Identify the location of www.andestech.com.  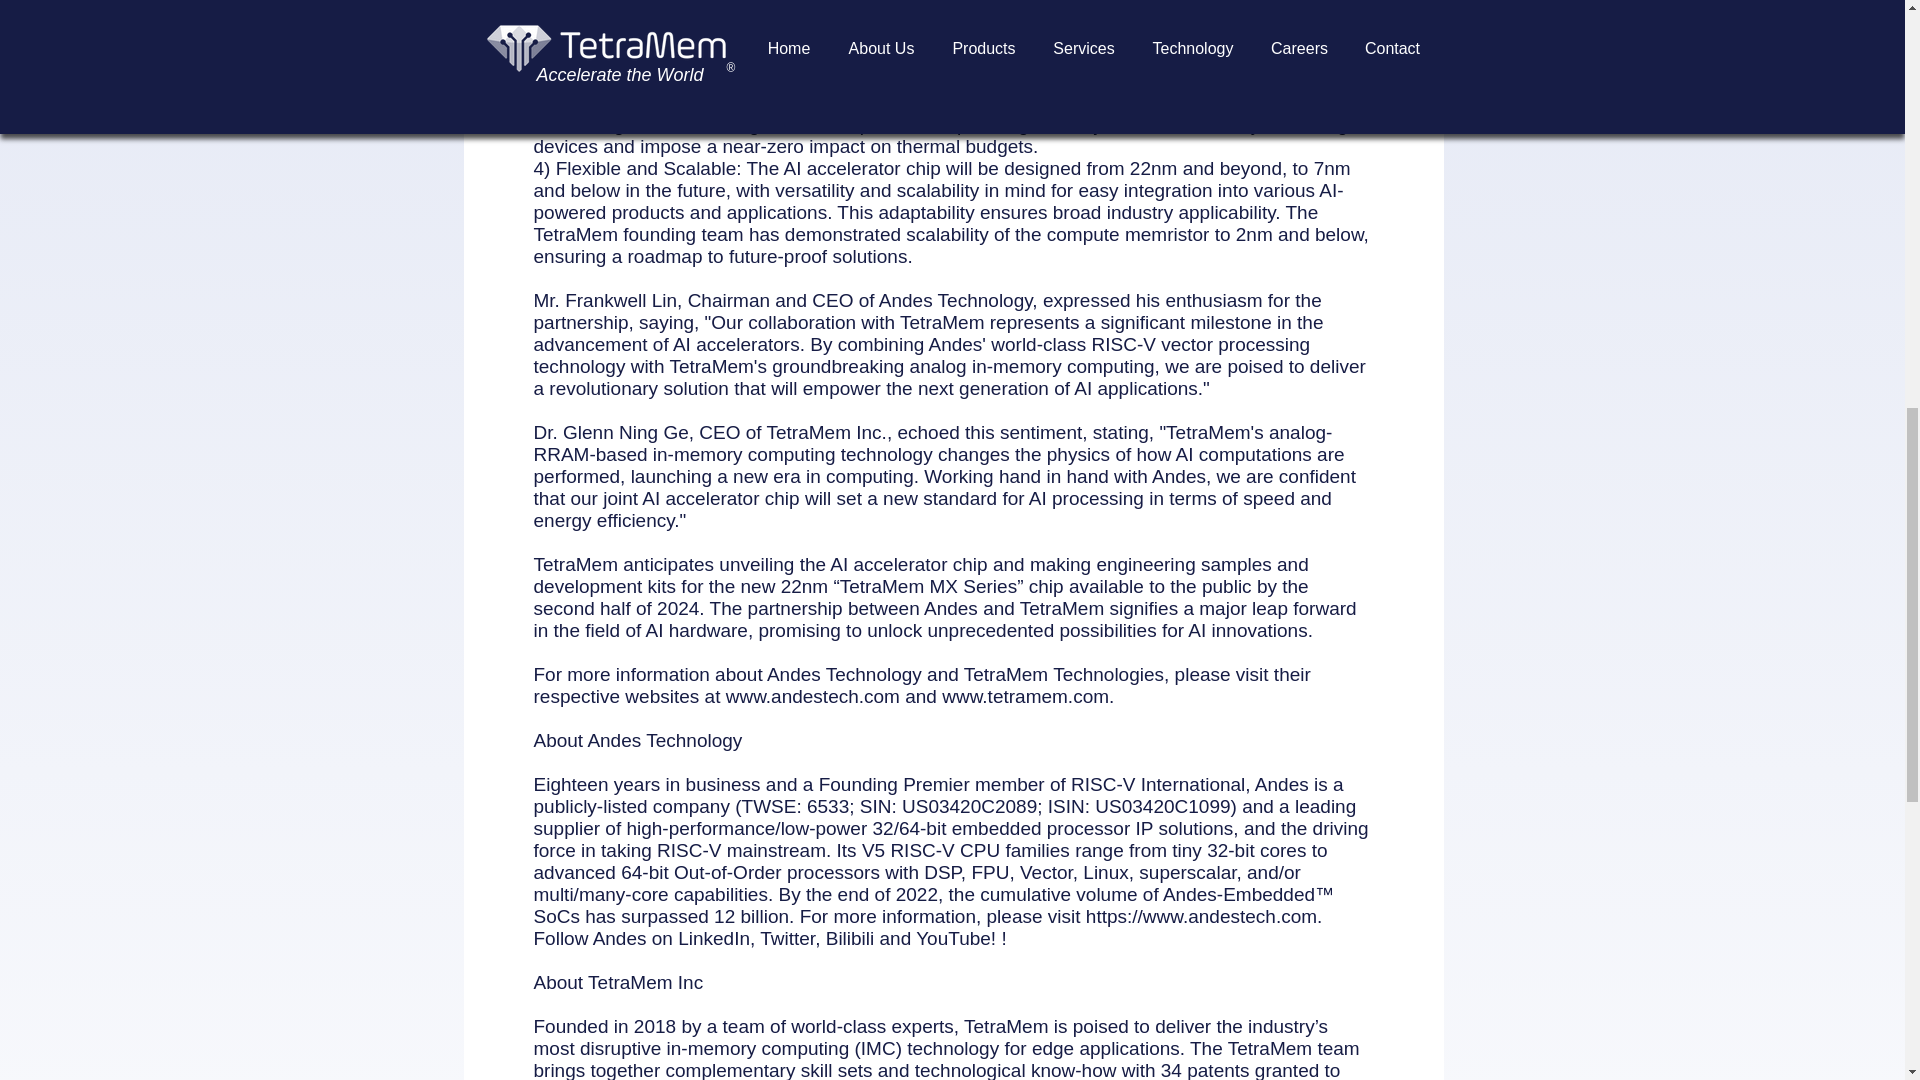
(812, 696).